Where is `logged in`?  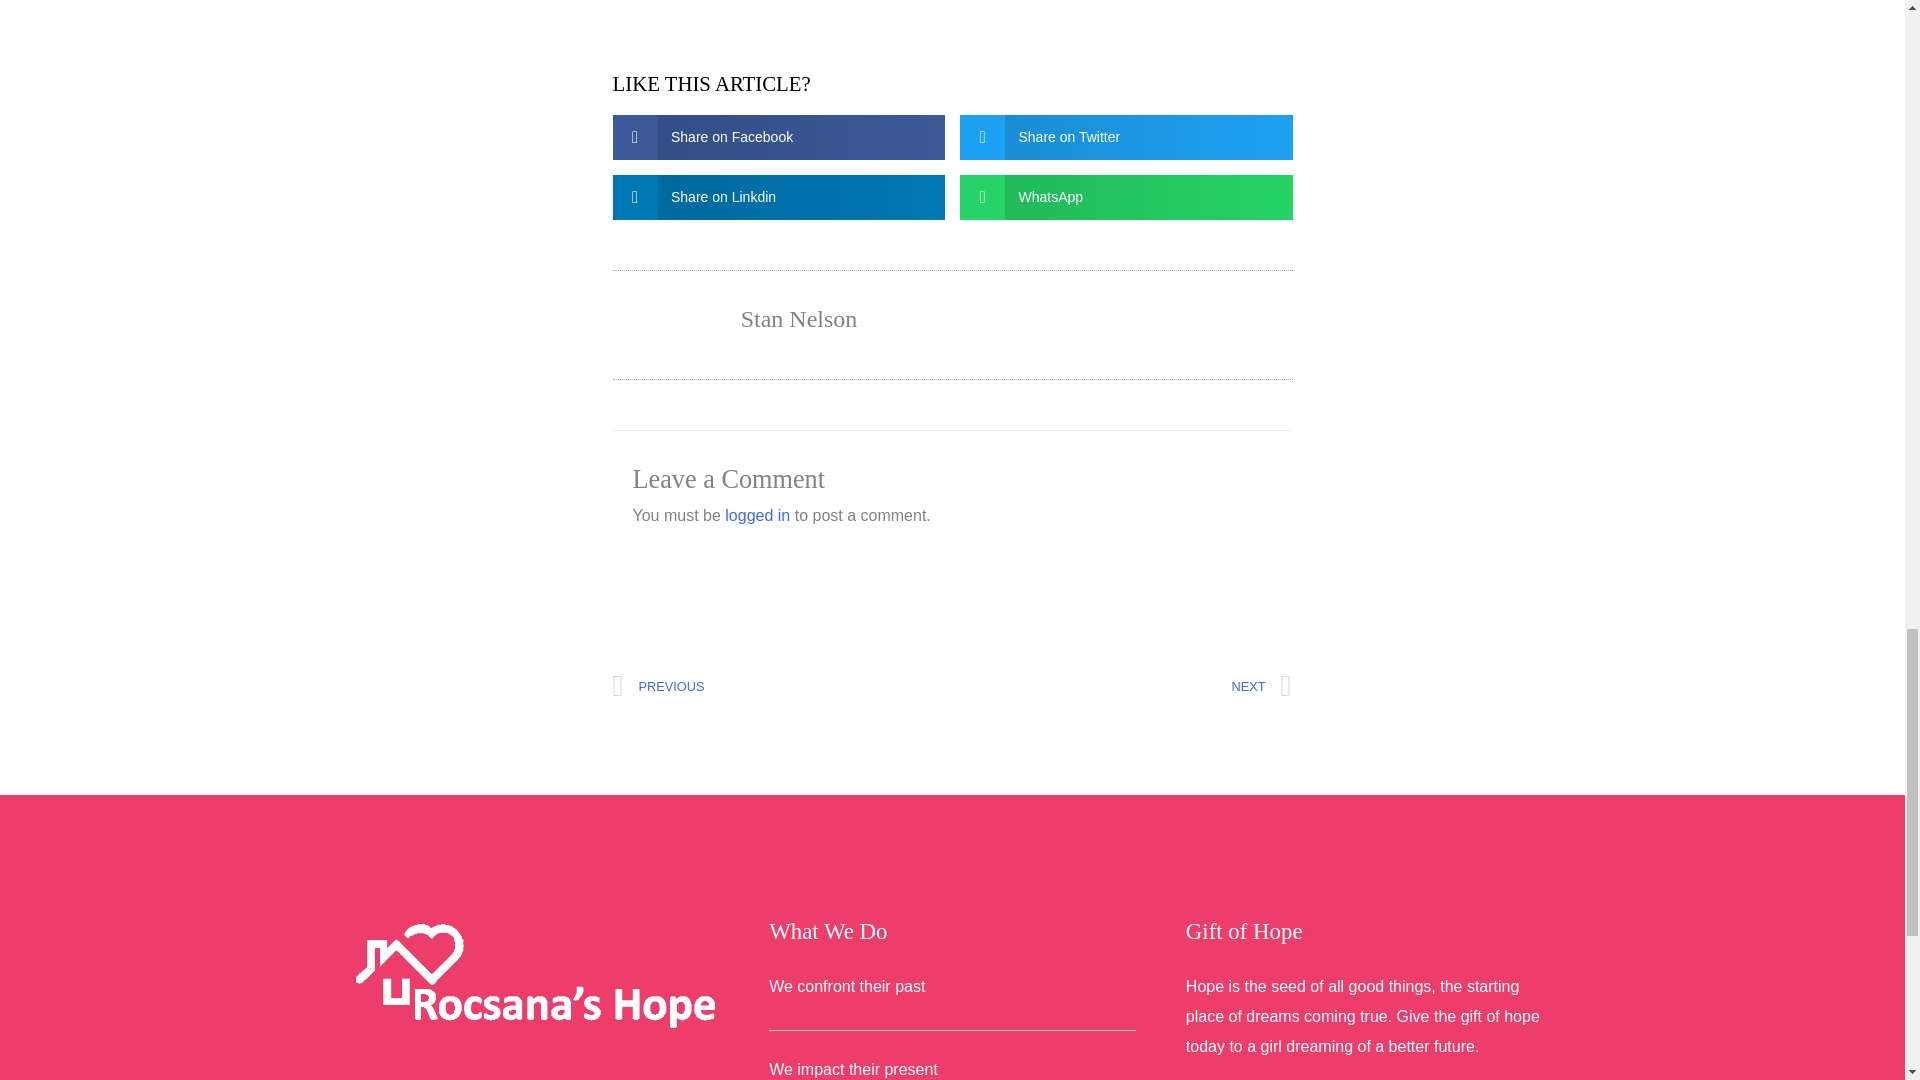
logged in is located at coordinates (1122, 686).